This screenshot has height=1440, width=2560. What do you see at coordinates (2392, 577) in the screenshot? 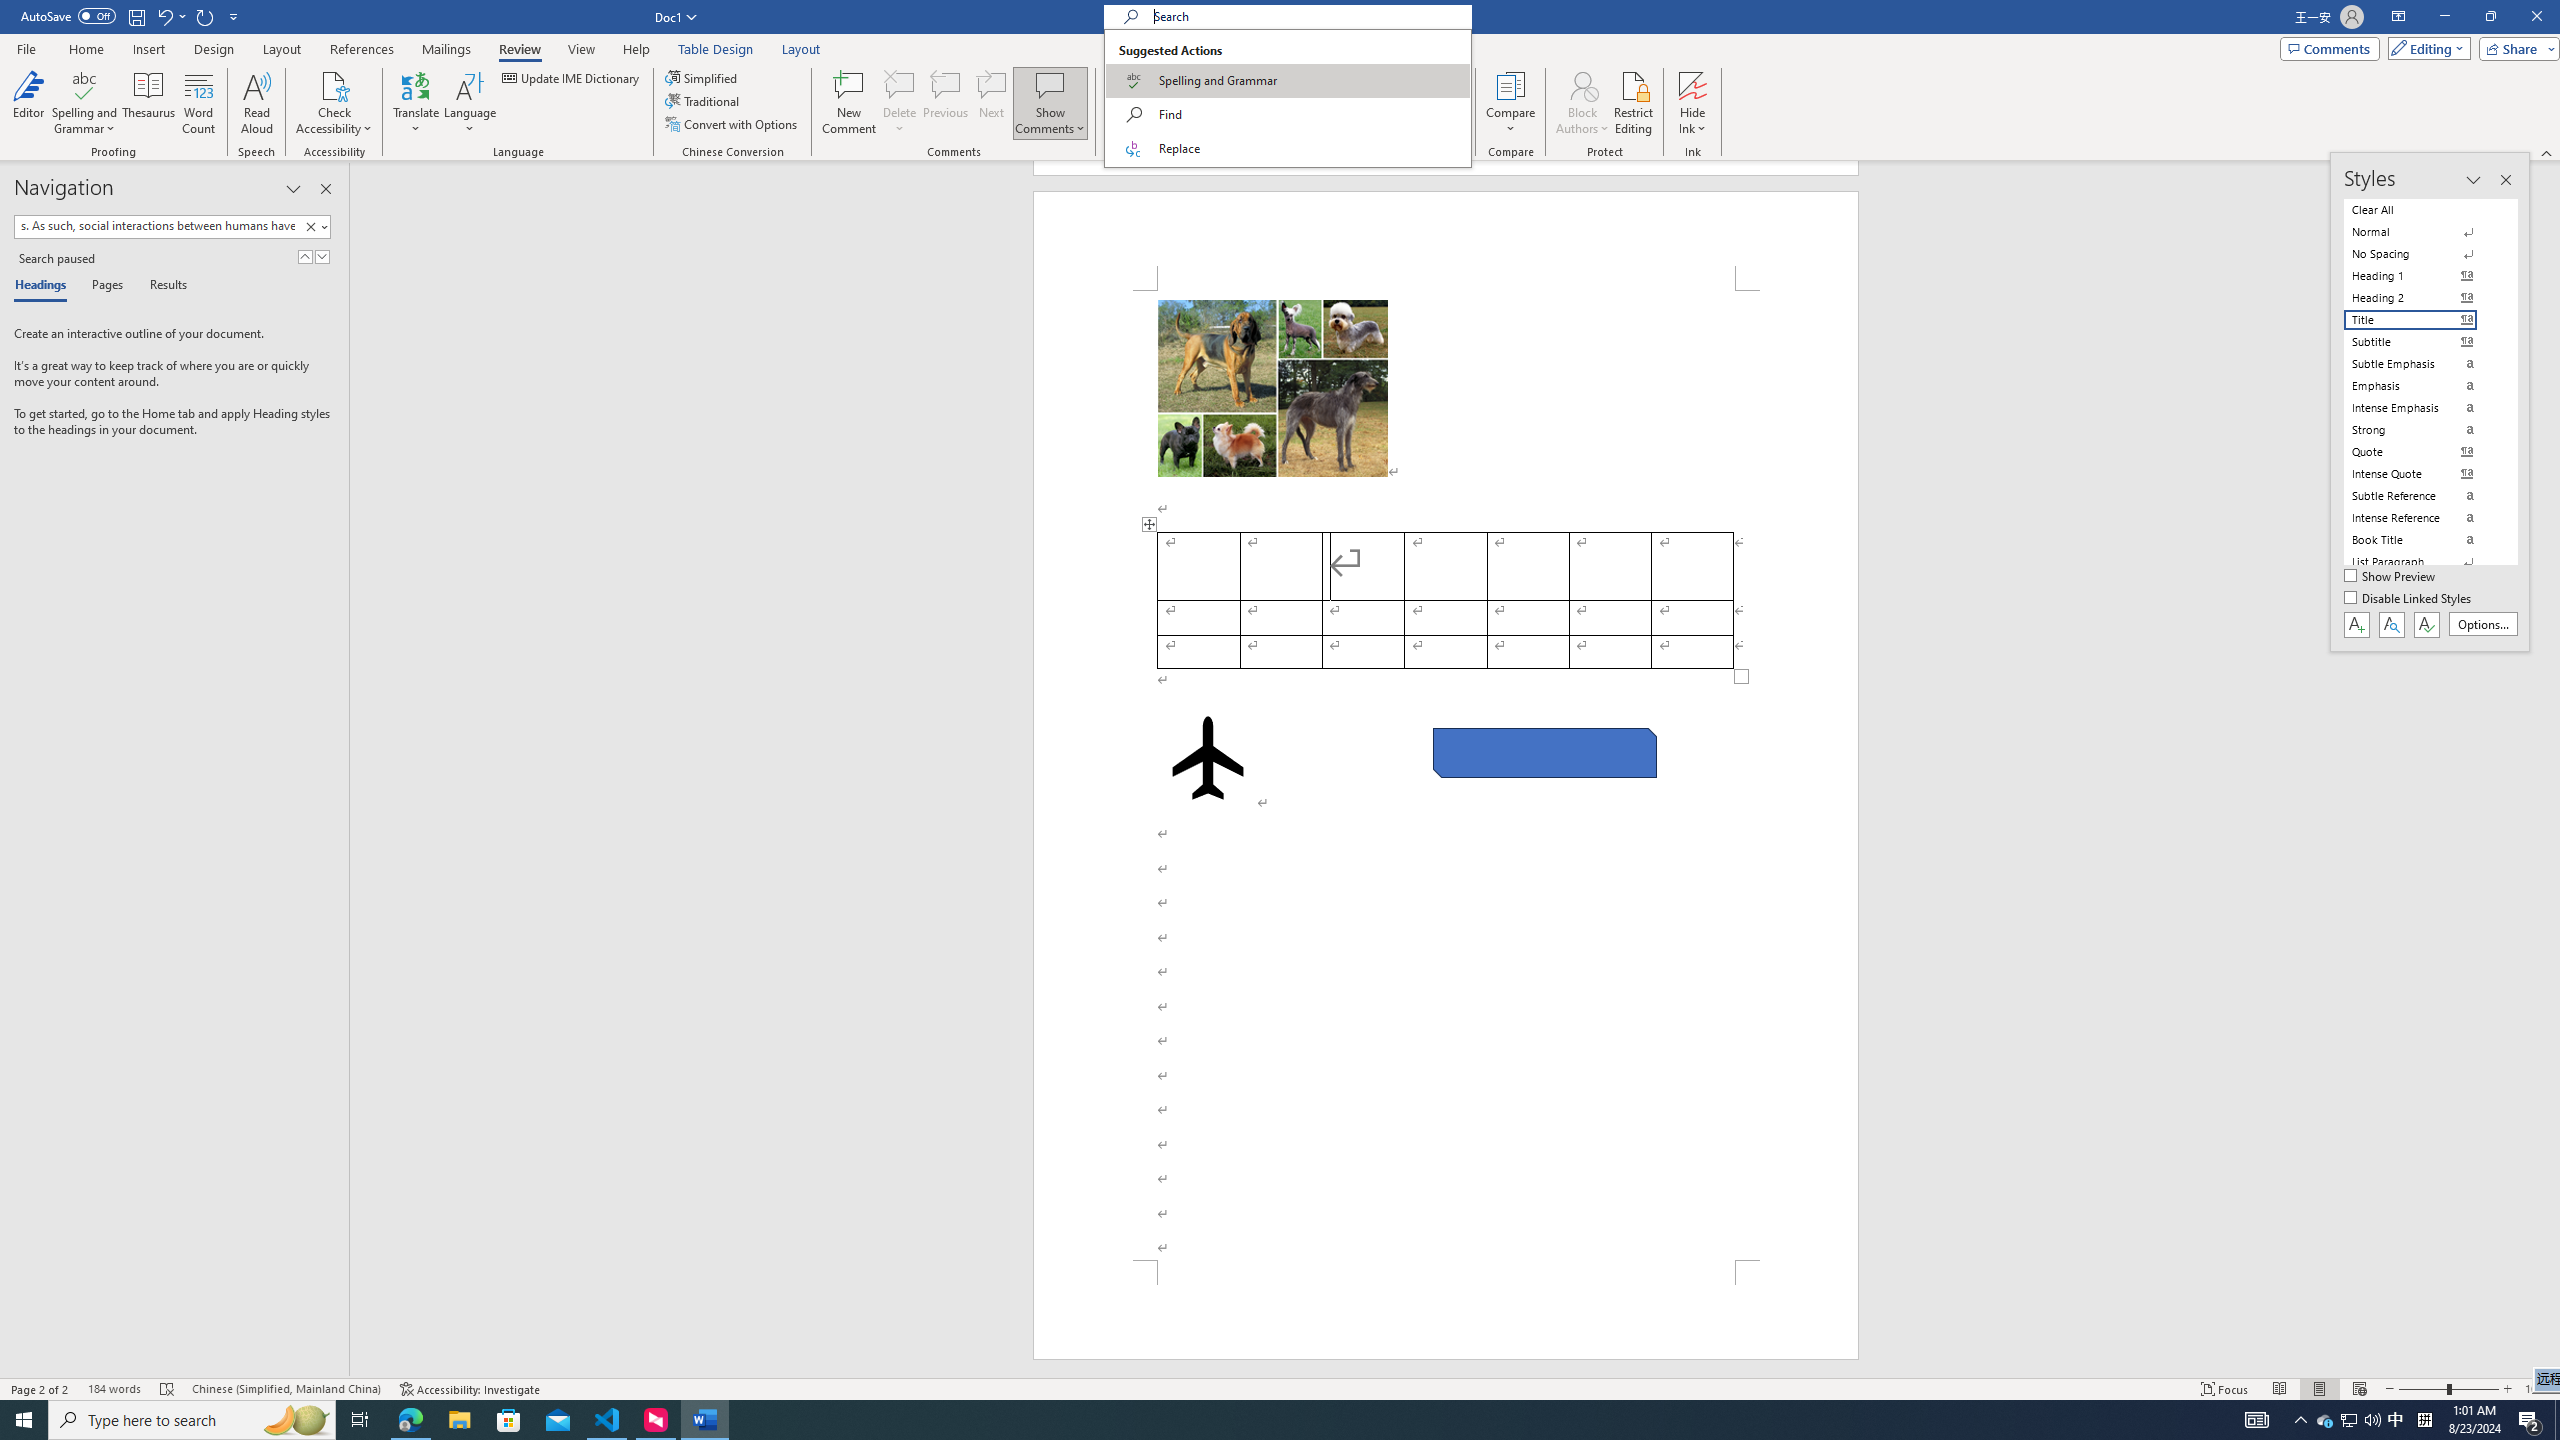
I see `Show Preview` at bounding box center [2392, 577].